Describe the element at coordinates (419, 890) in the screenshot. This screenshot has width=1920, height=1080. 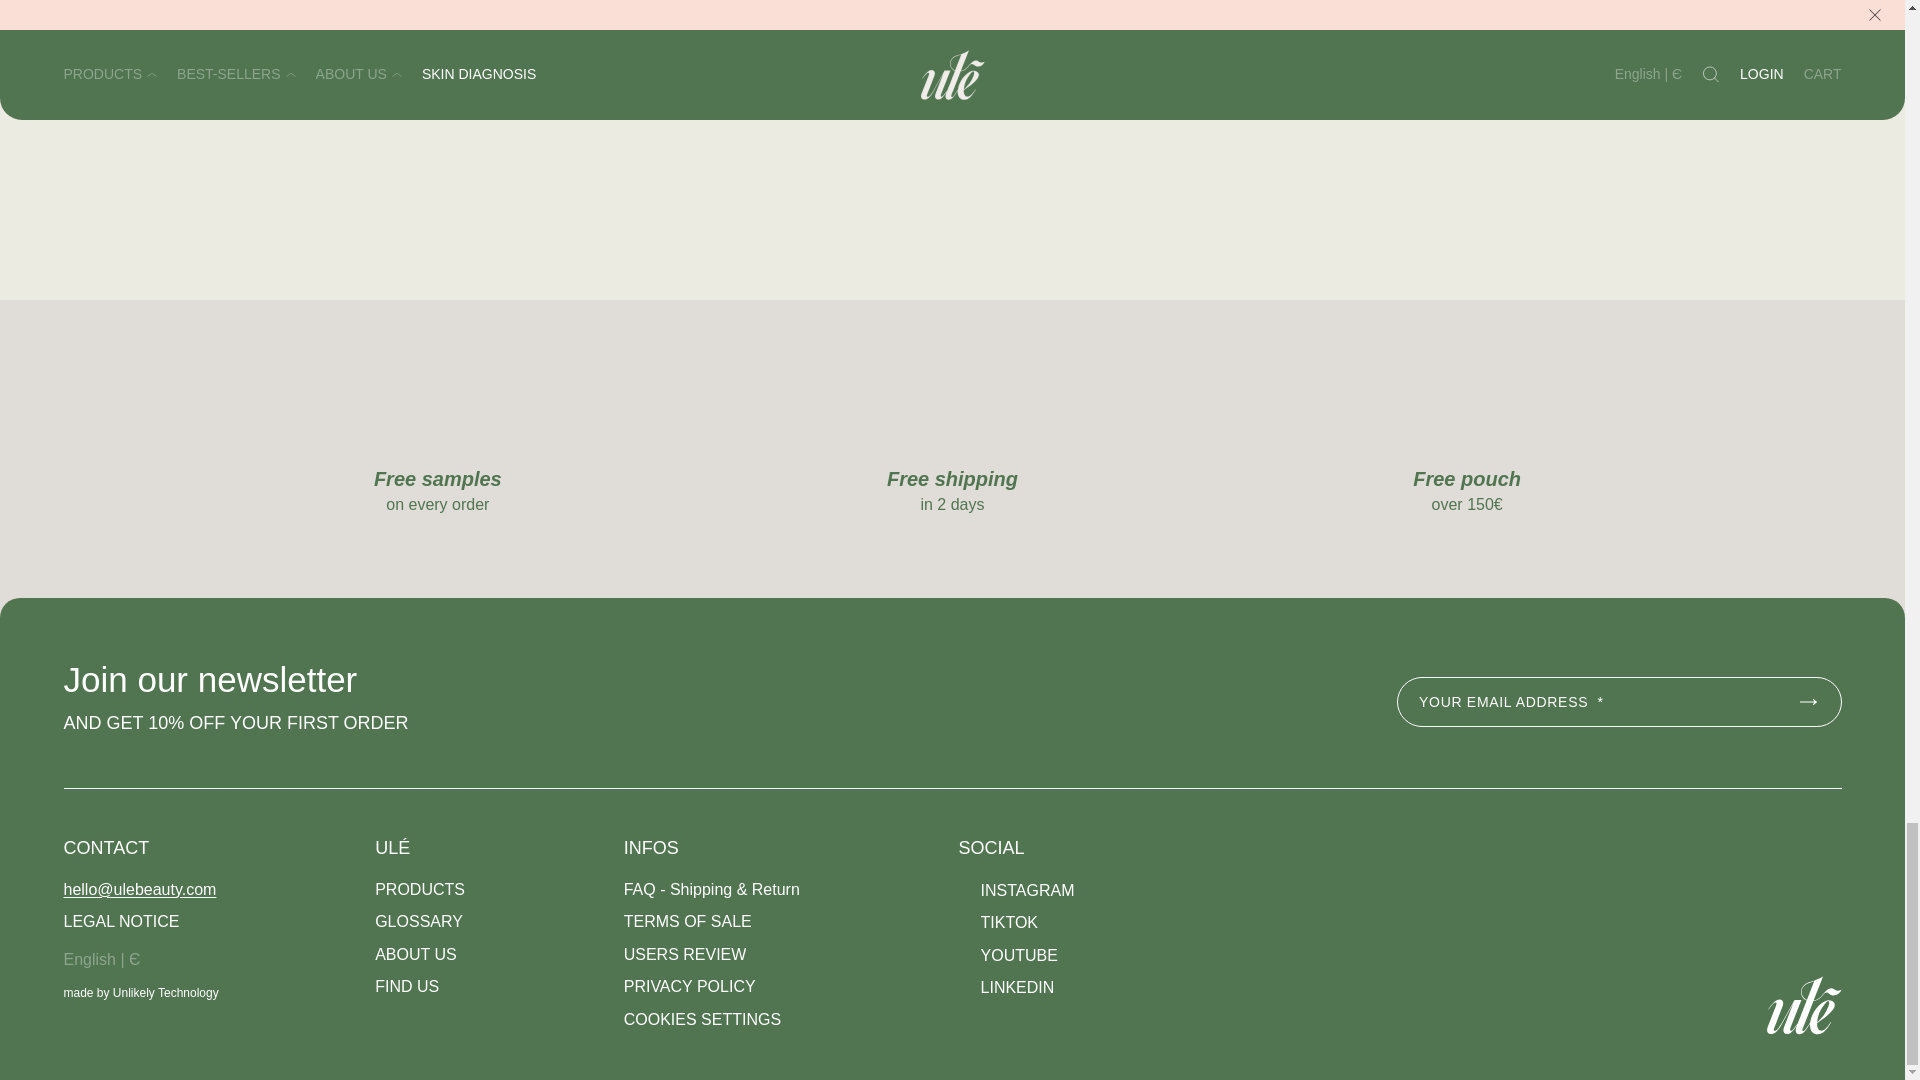
I see `PRODUCTS` at that location.